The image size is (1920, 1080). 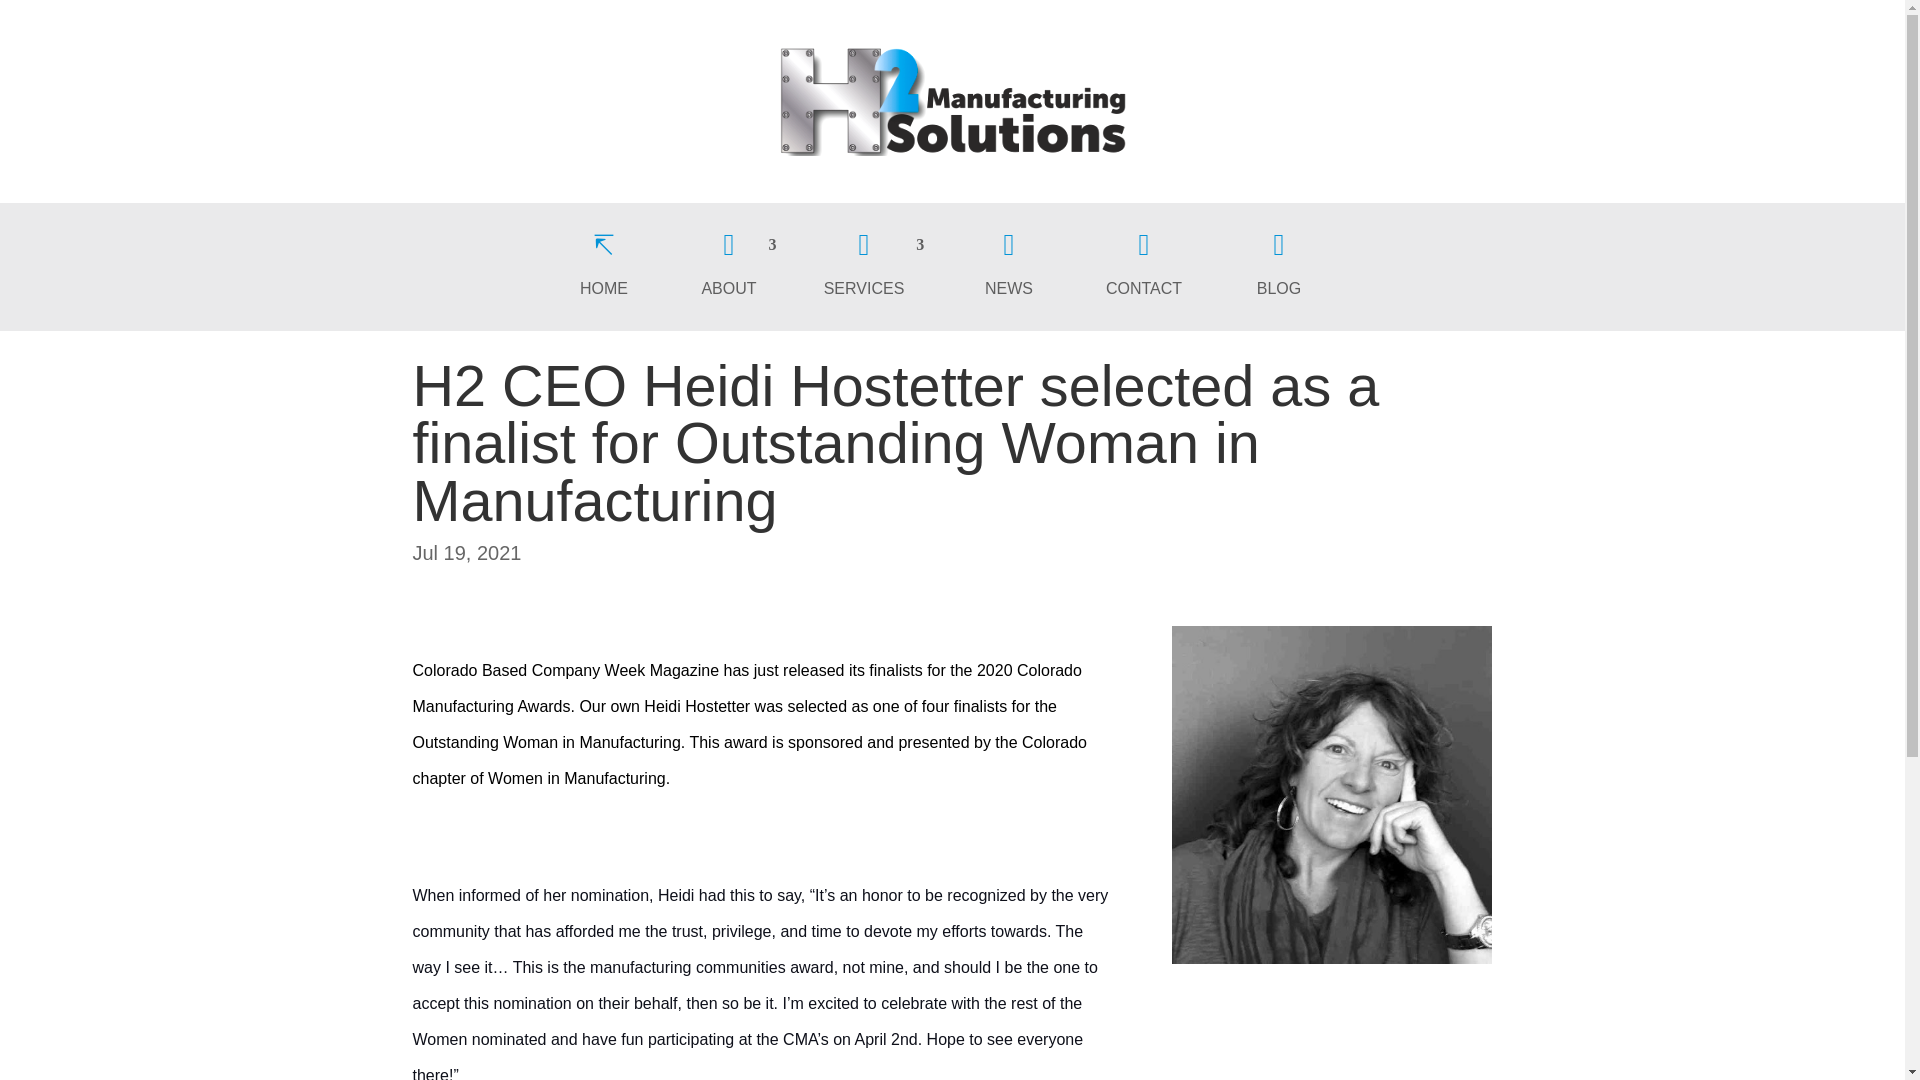 I want to click on SERVICES, so click(x=874, y=270).